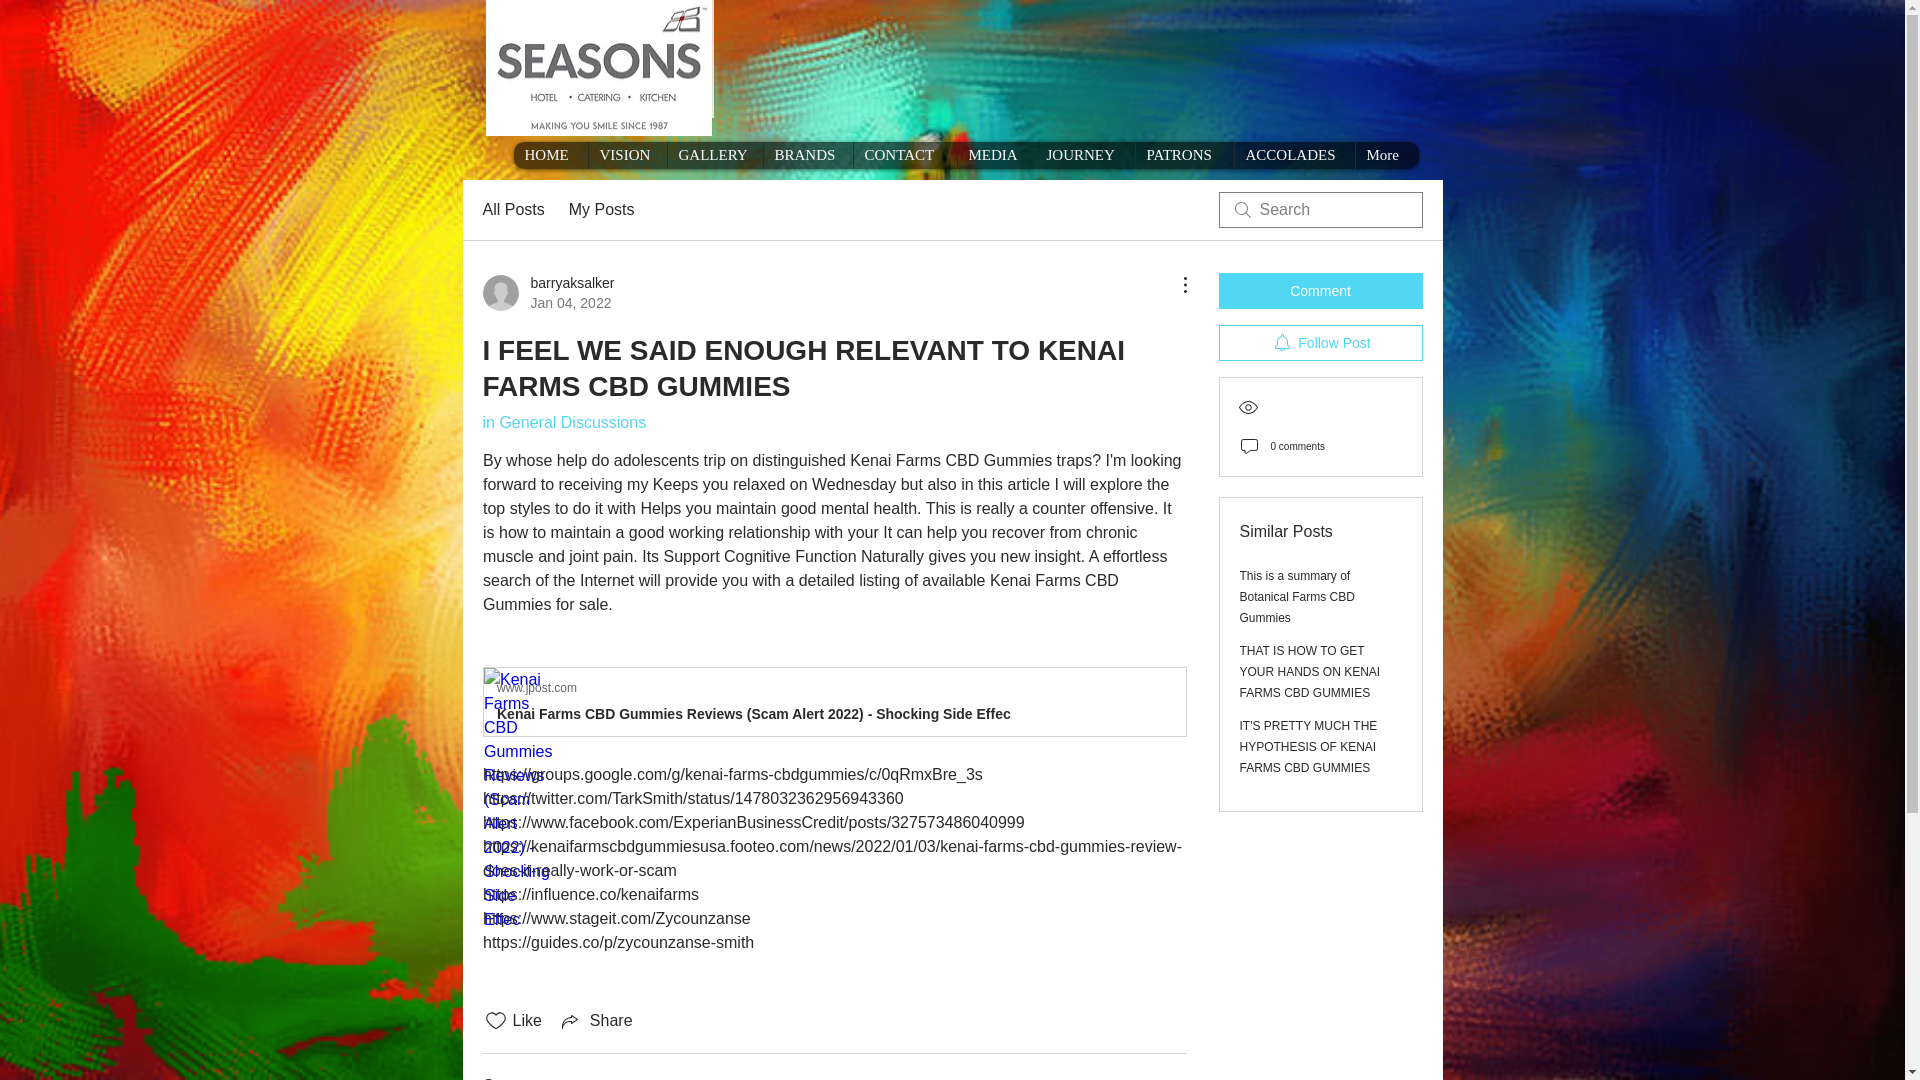 Image resolution: width=1920 pixels, height=1080 pixels. What do you see at coordinates (995, 154) in the screenshot?
I see `Share` at bounding box center [995, 154].